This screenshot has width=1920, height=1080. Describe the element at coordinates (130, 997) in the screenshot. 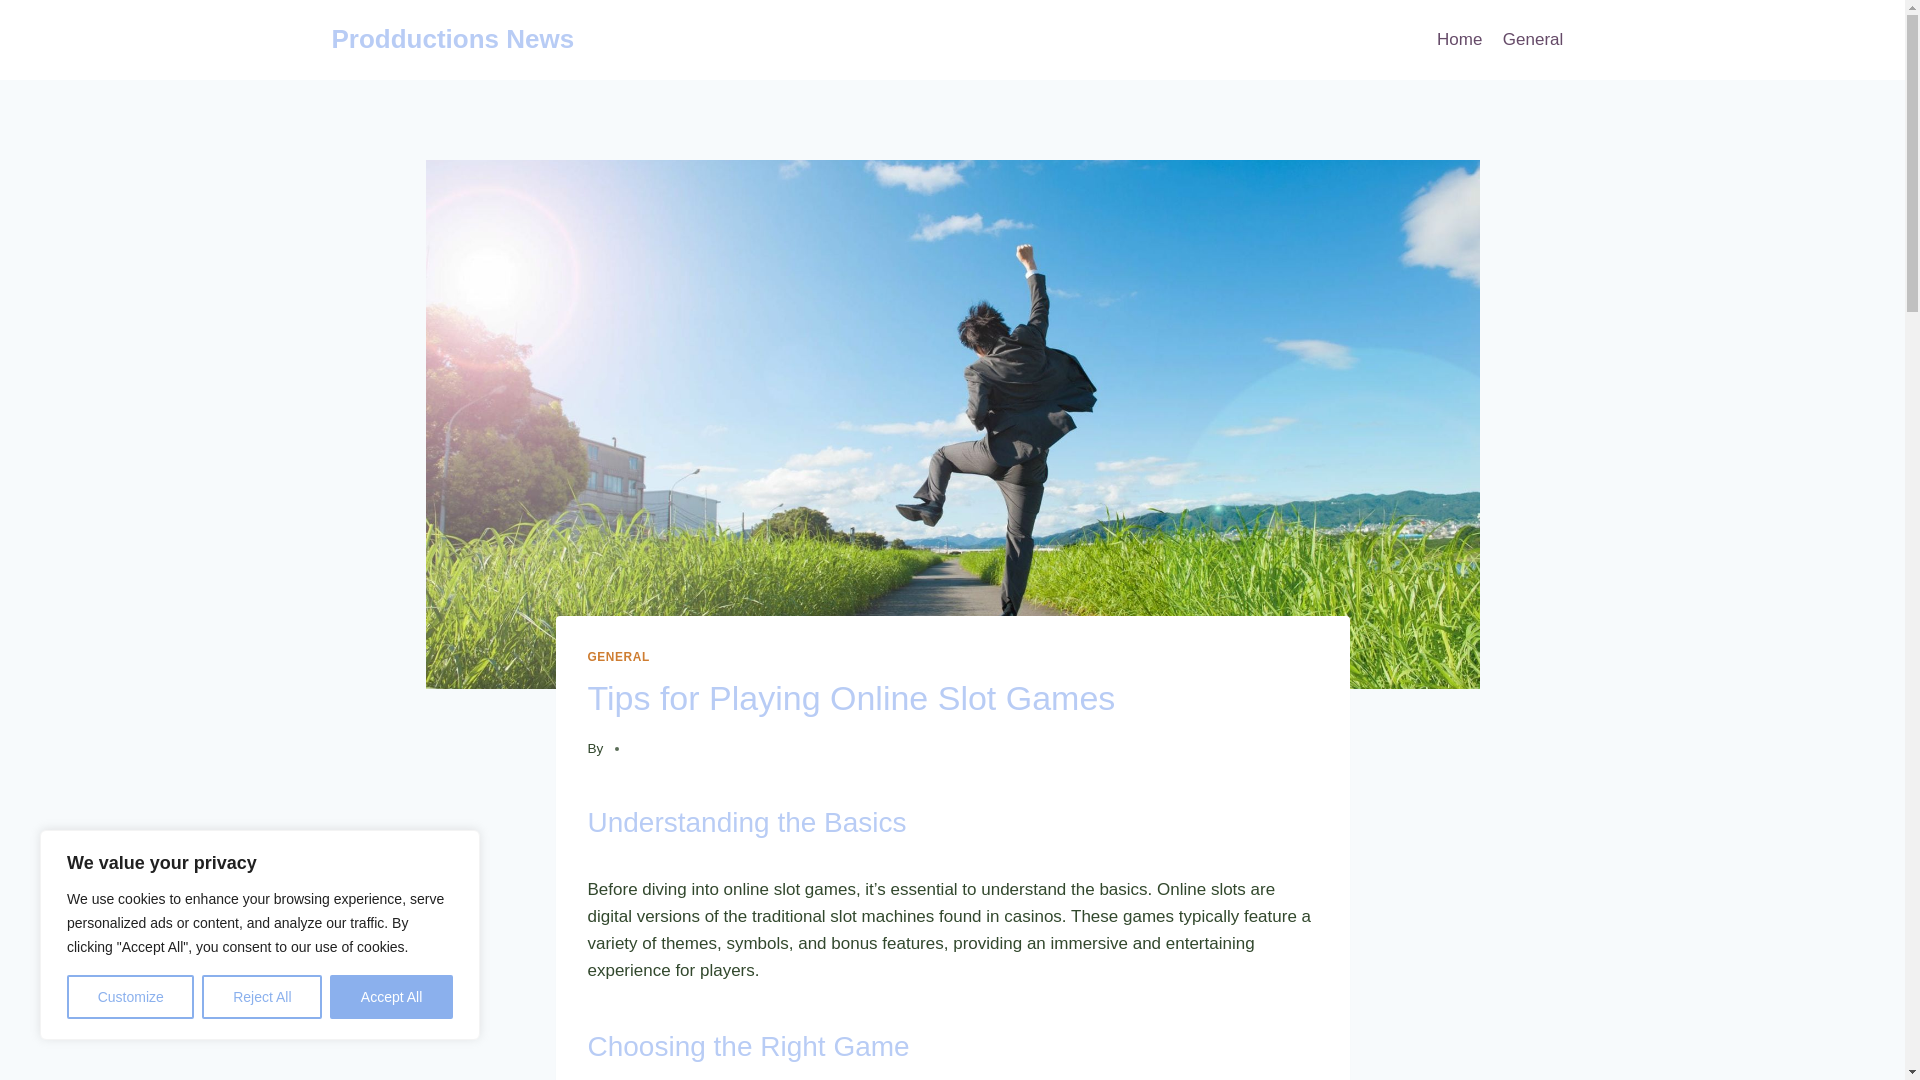

I see `Customize` at that location.